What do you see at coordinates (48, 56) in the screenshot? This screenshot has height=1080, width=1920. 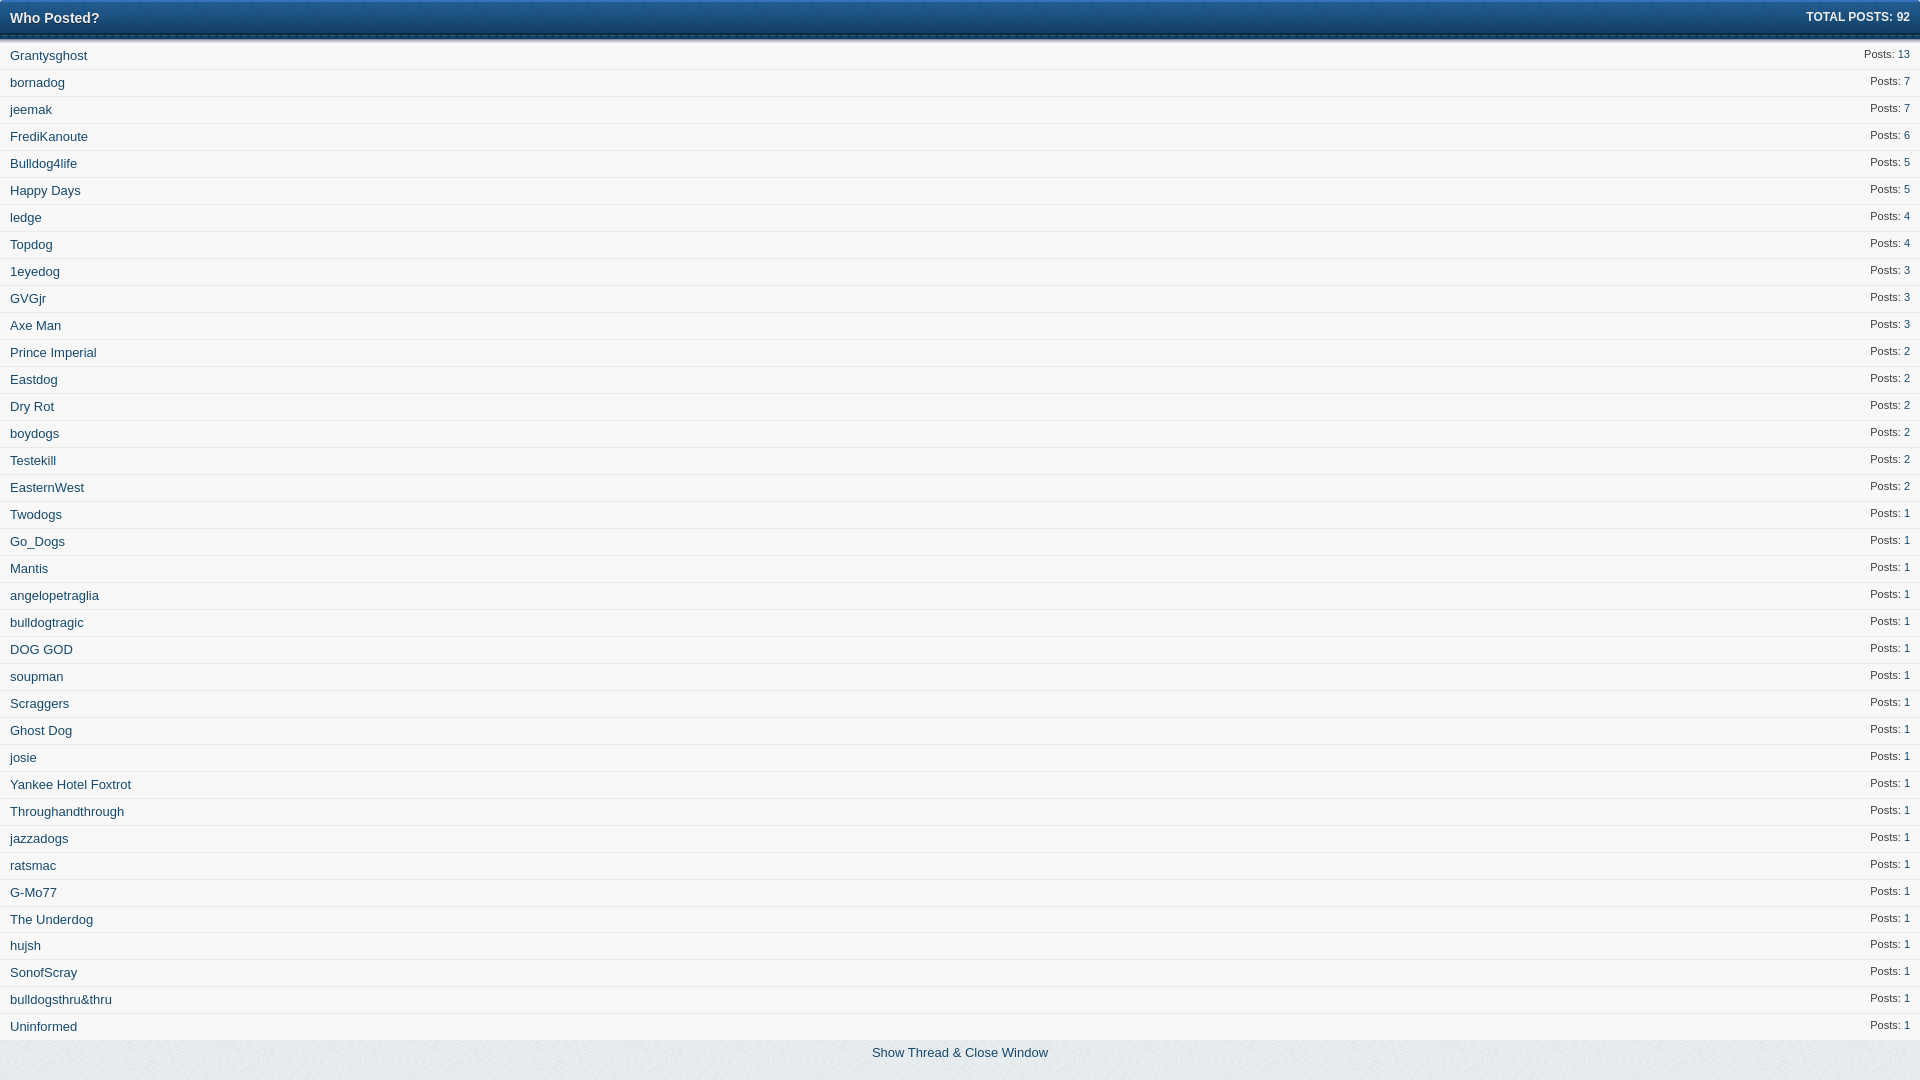 I see `Grantysghost` at bounding box center [48, 56].